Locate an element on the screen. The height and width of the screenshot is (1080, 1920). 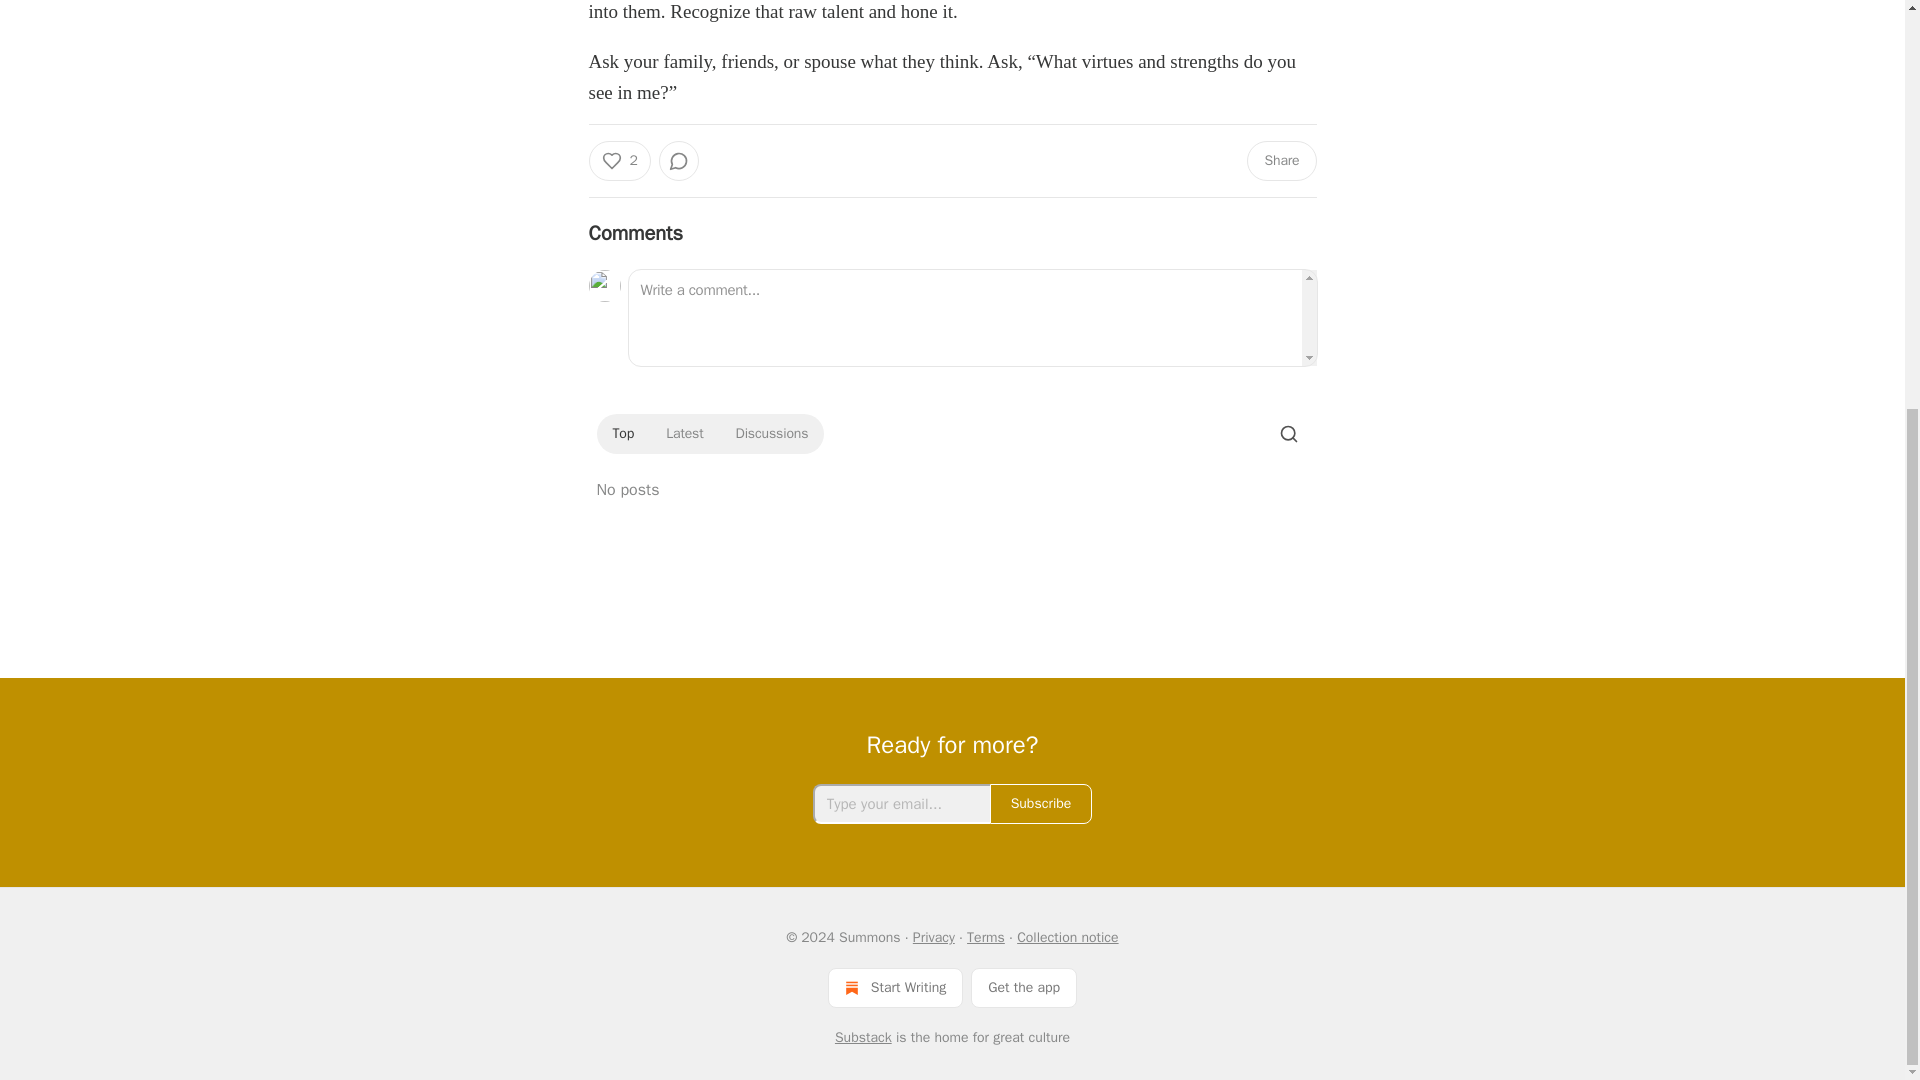
Substack is located at coordinates (864, 1038).